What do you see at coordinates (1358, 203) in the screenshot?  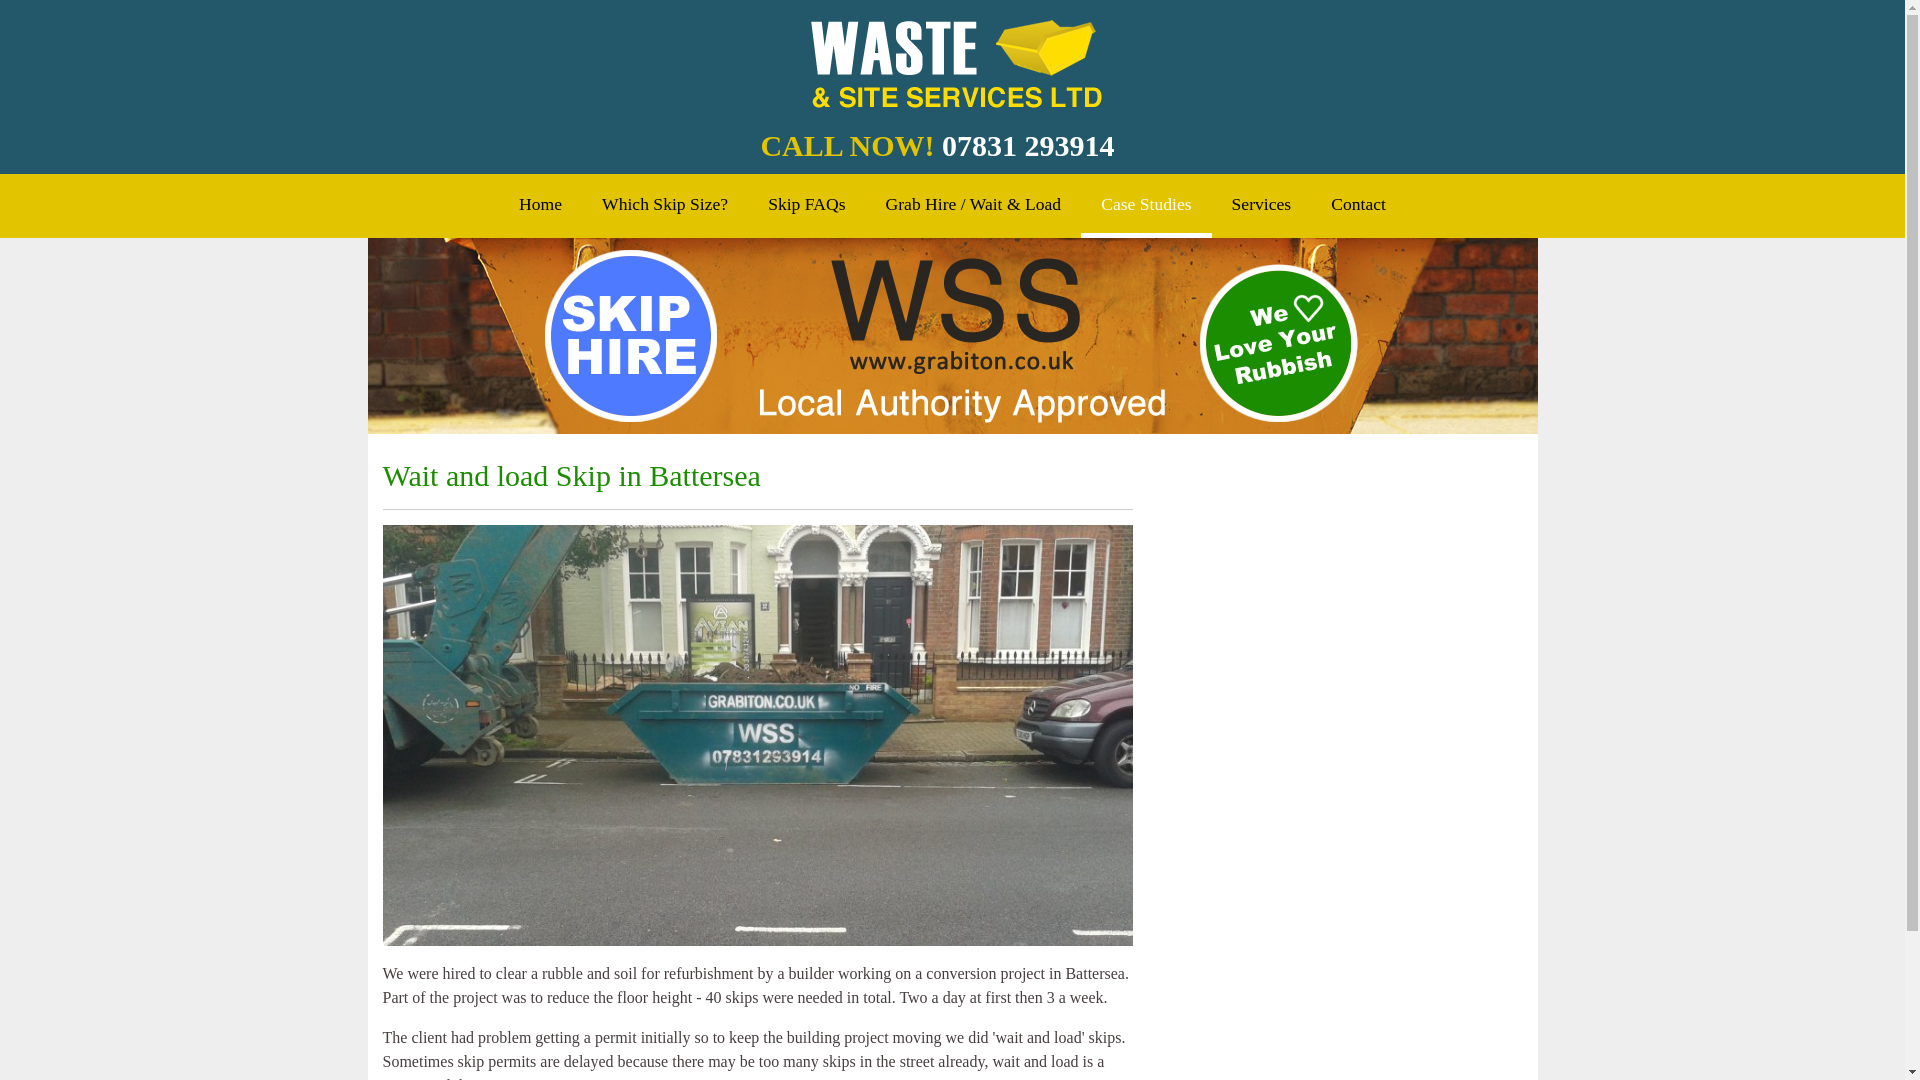 I see `Contact` at bounding box center [1358, 203].